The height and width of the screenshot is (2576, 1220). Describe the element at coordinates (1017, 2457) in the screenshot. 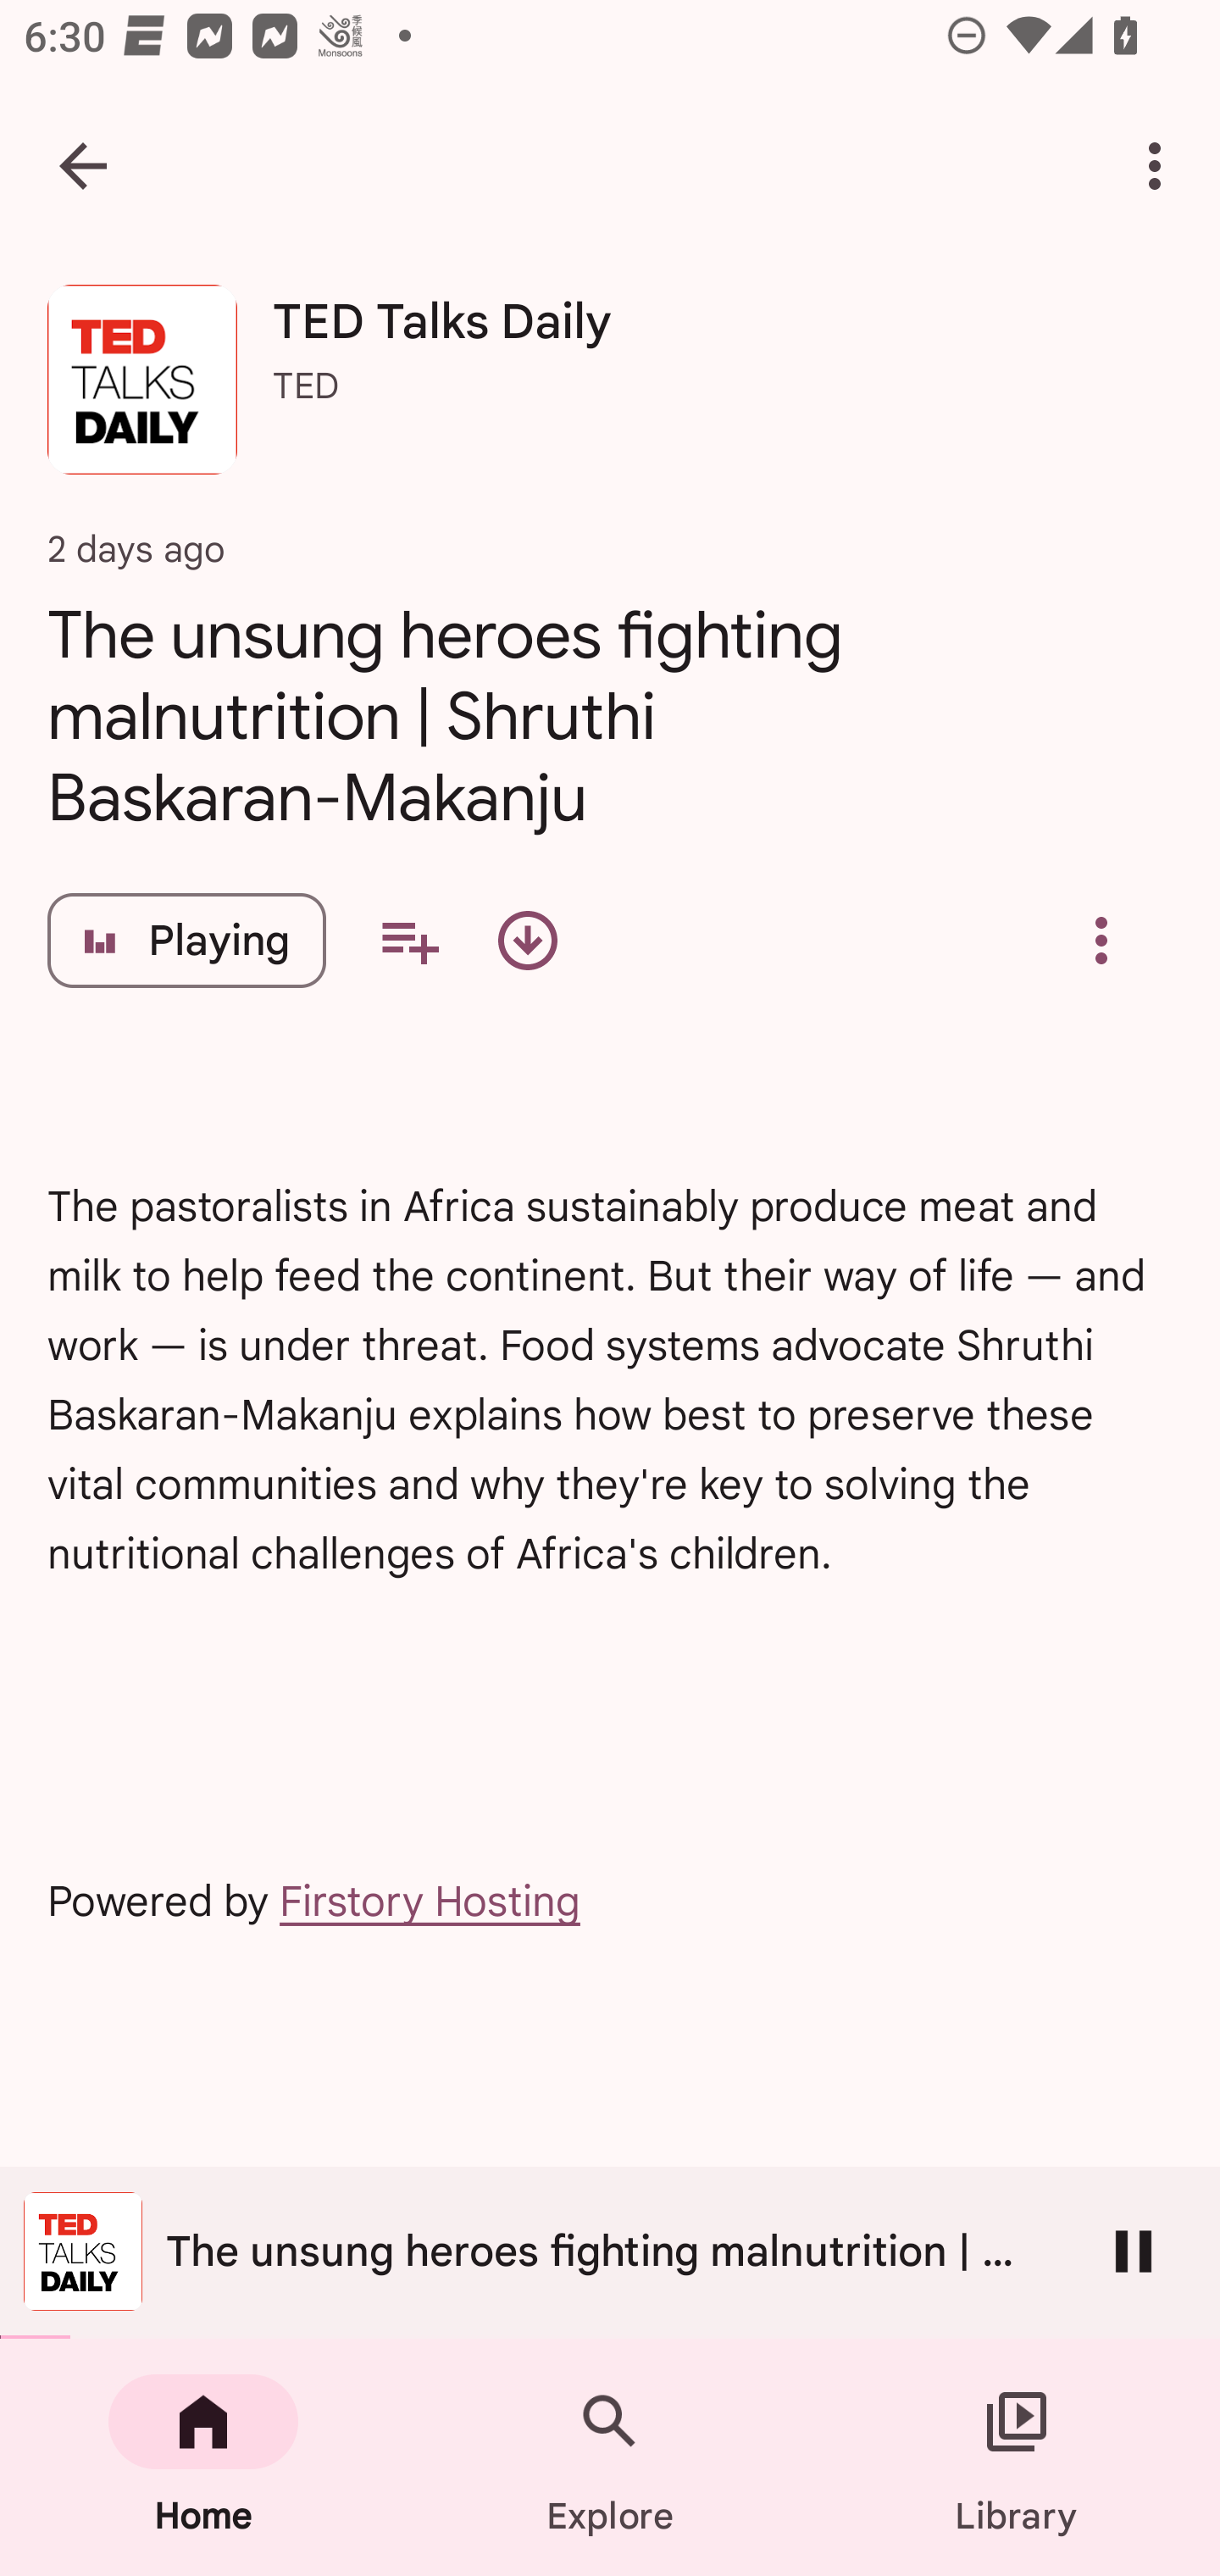

I see `Library` at that location.